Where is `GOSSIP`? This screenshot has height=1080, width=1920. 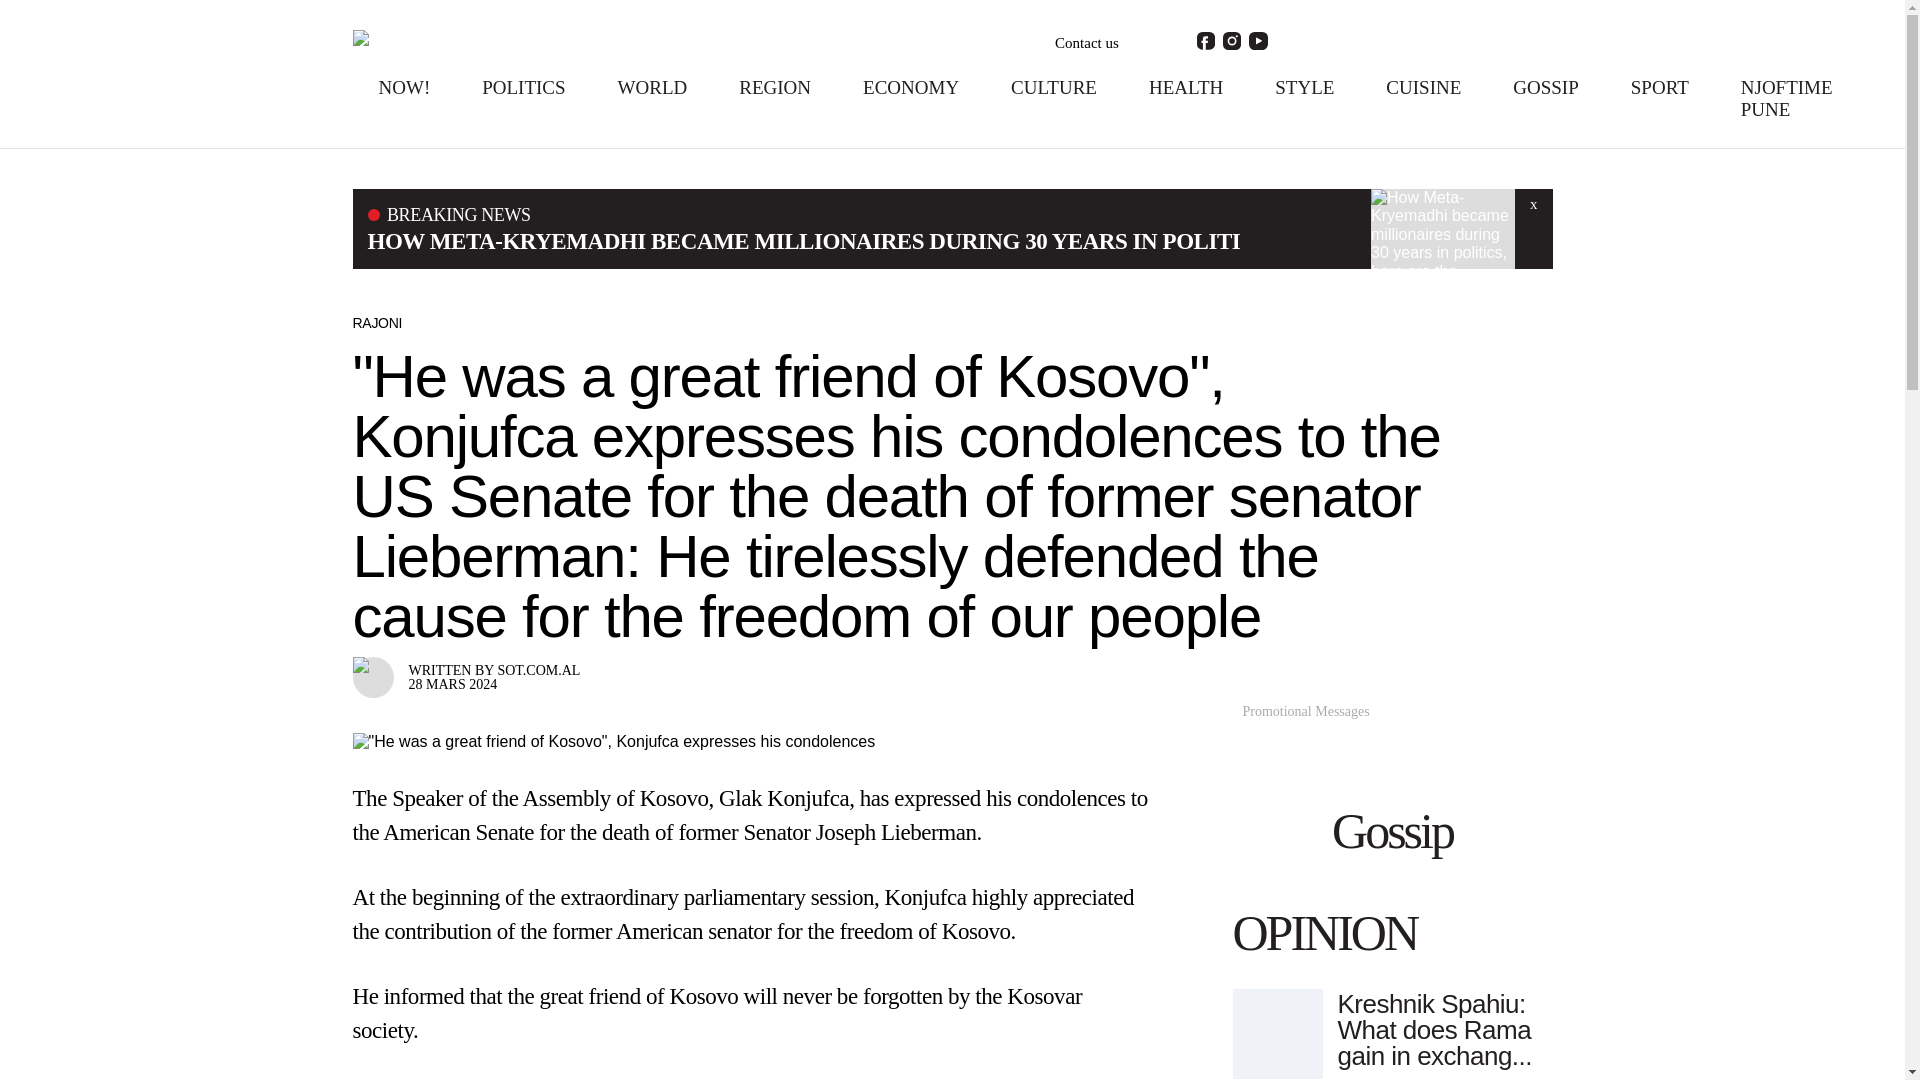 GOSSIP is located at coordinates (1545, 87).